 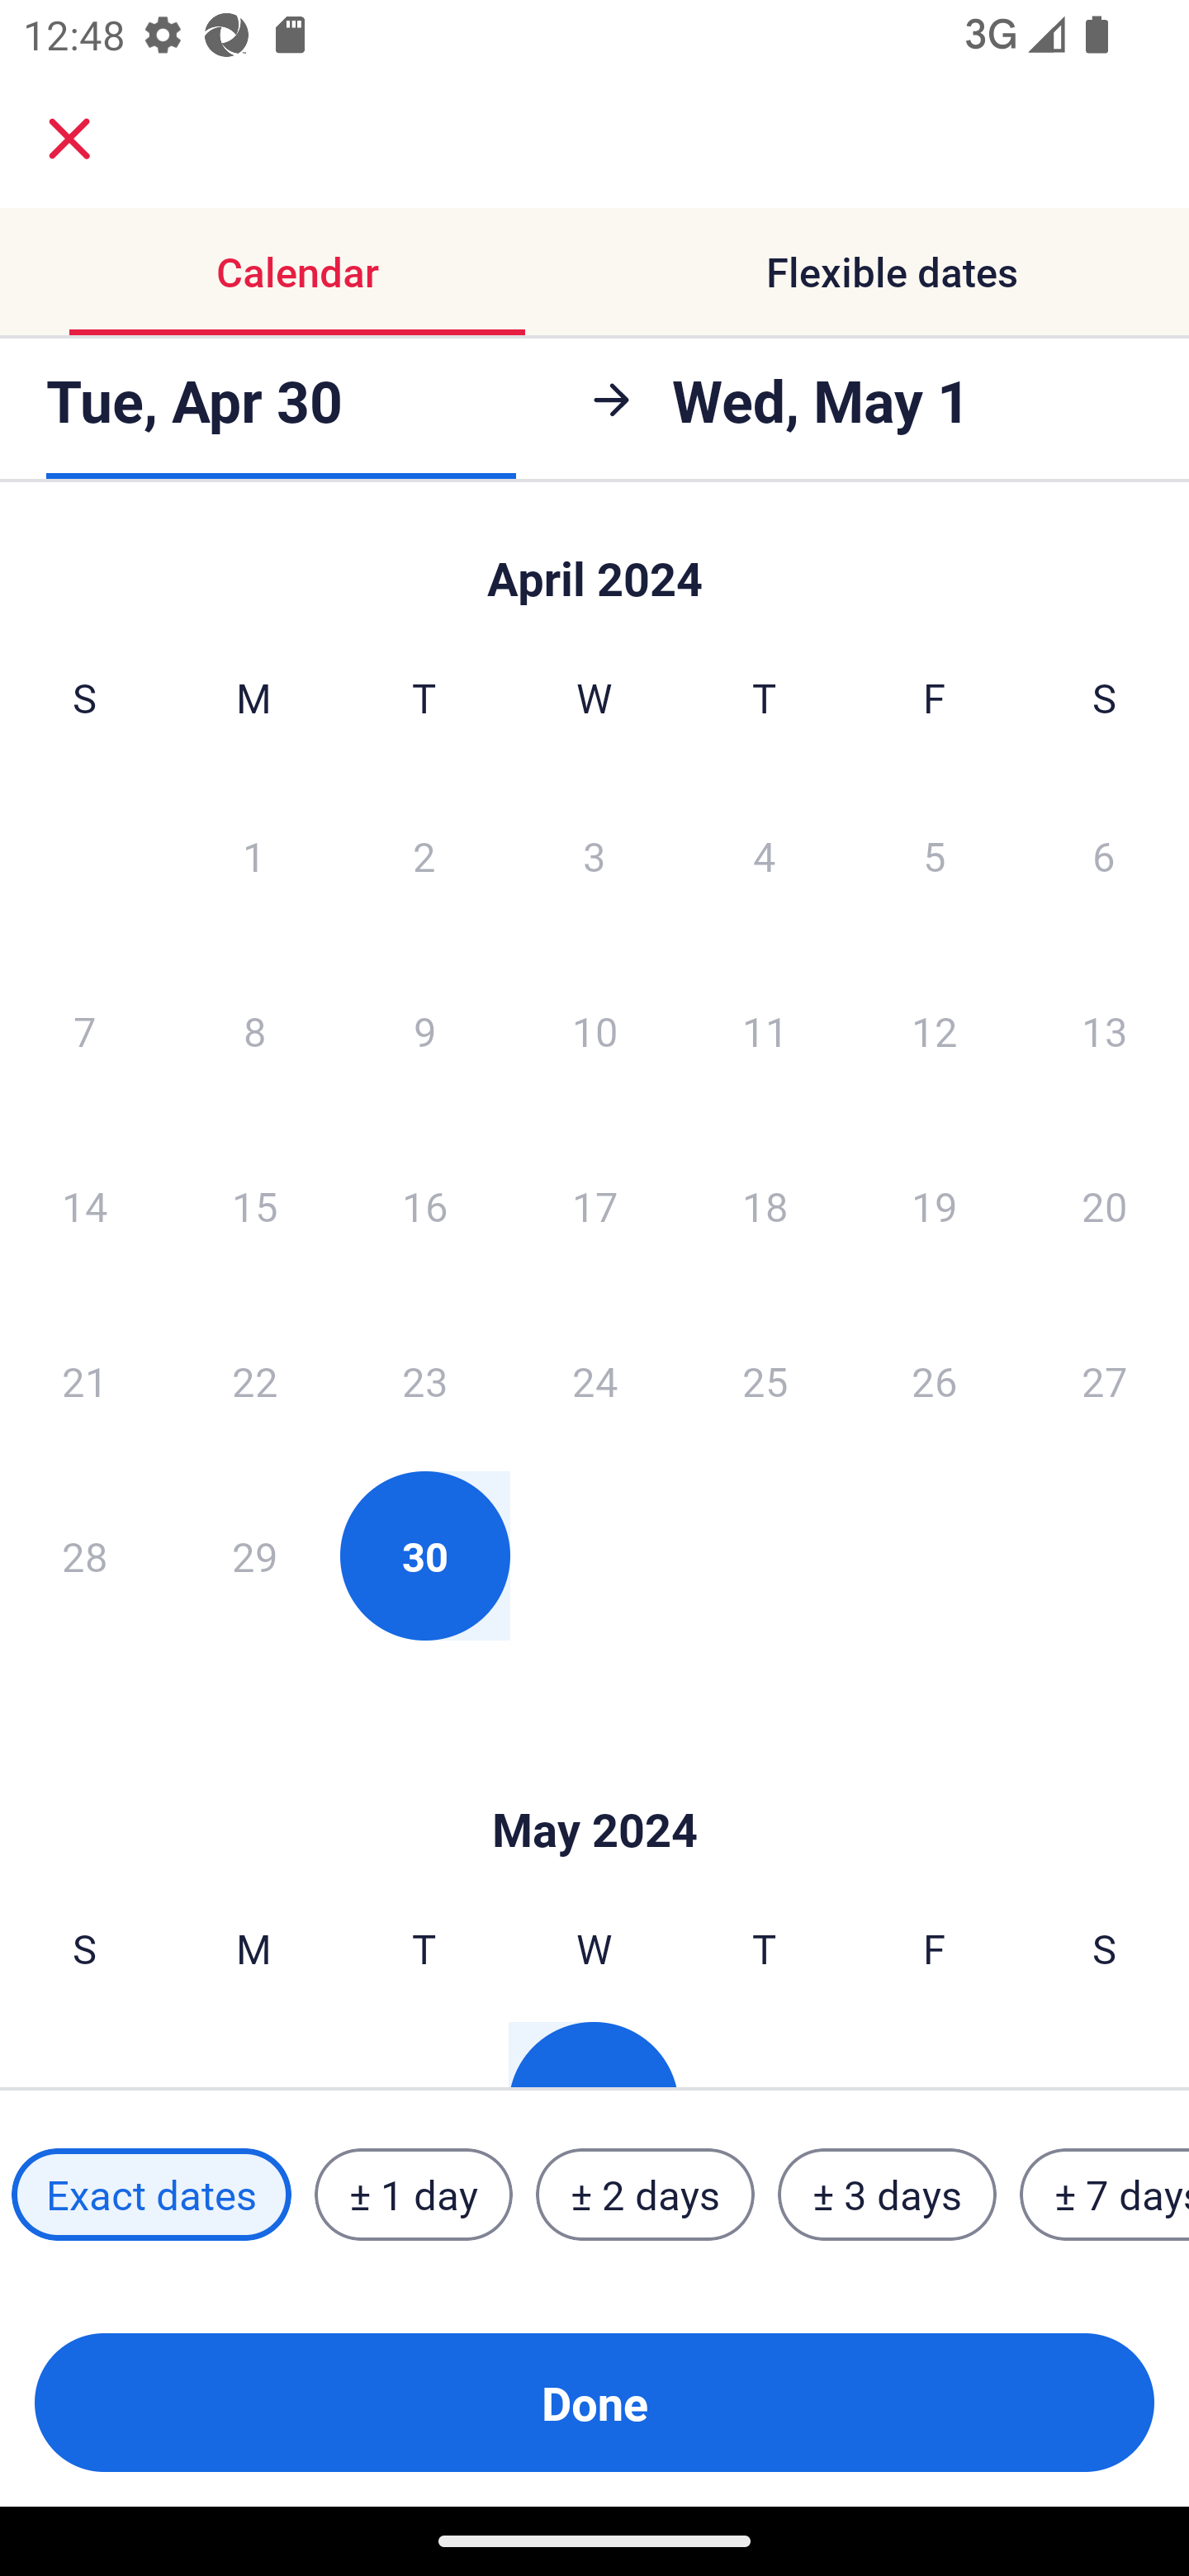 What do you see at coordinates (765, 1030) in the screenshot?
I see `11 Thursday, April 11, 2024` at bounding box center [765, 1030].